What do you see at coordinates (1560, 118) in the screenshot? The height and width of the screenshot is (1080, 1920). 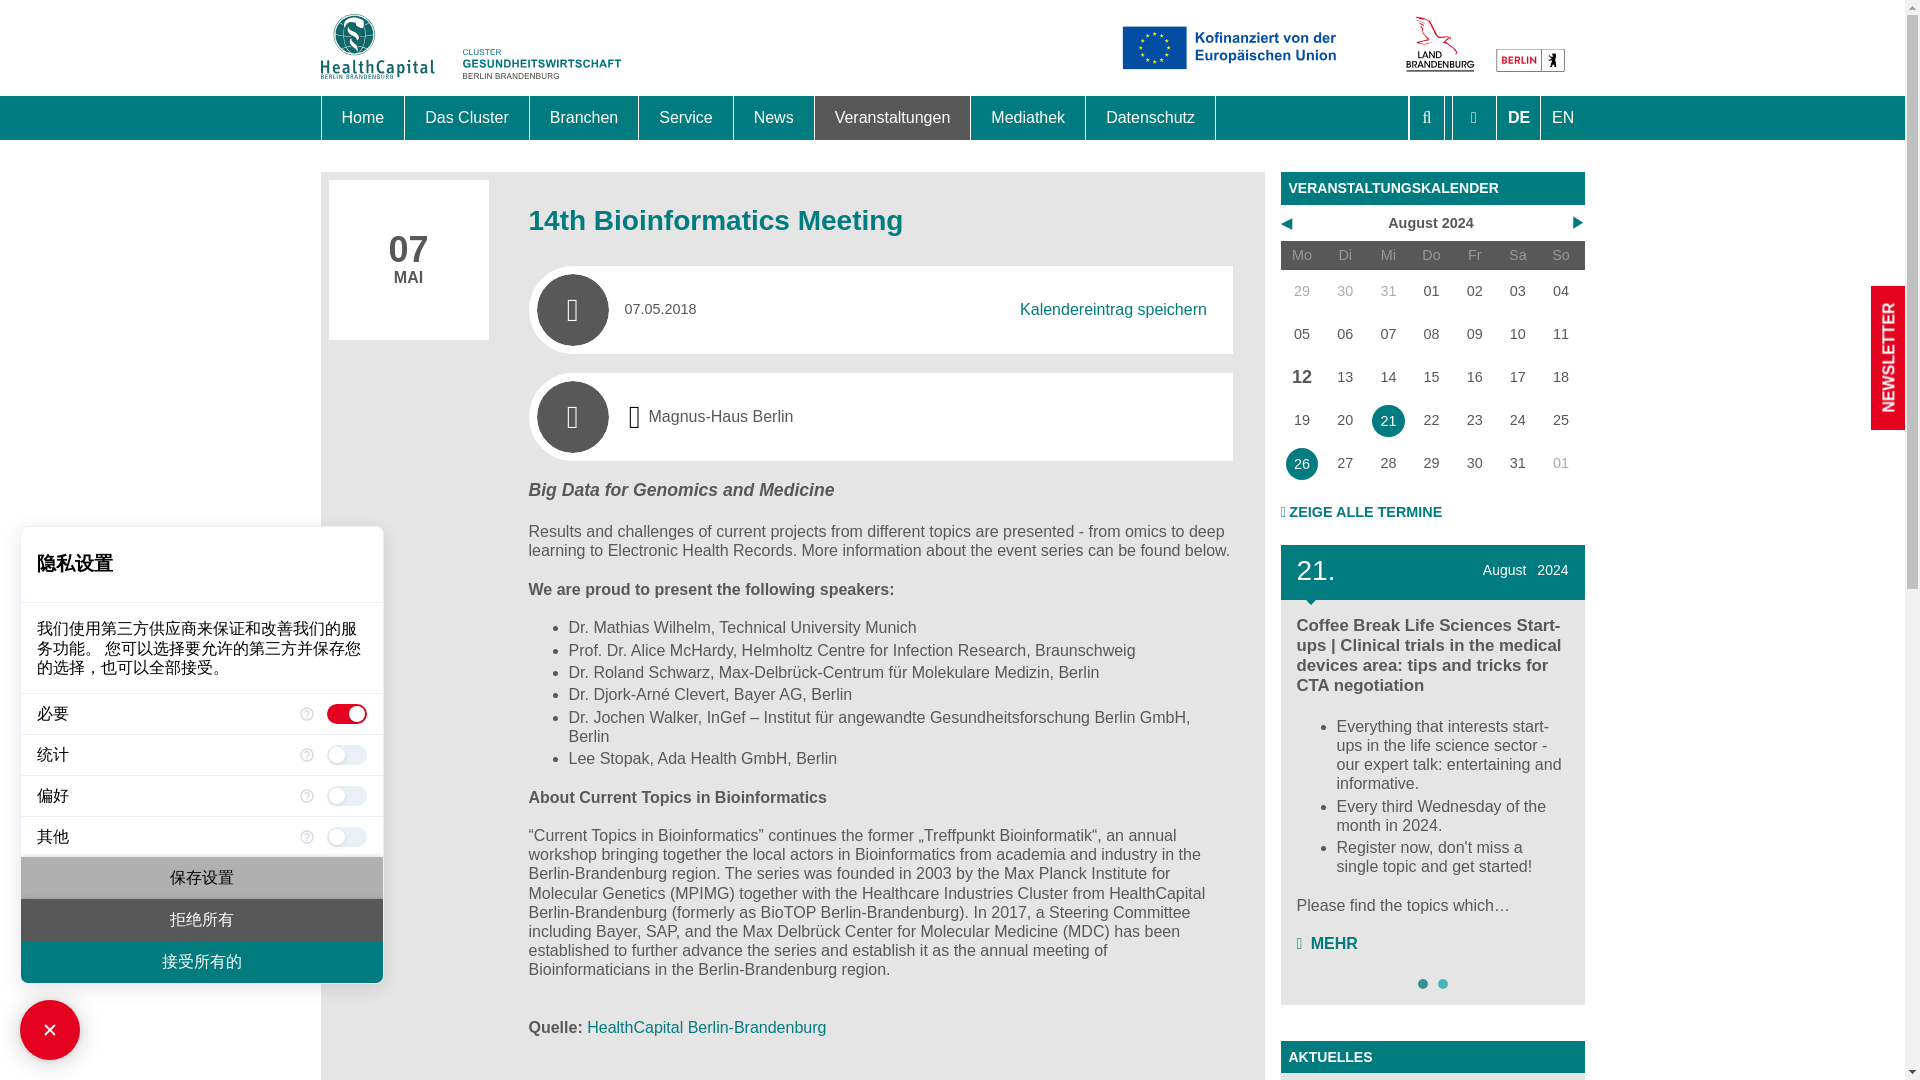 I see `EN` at bounding box center [1560, 118].